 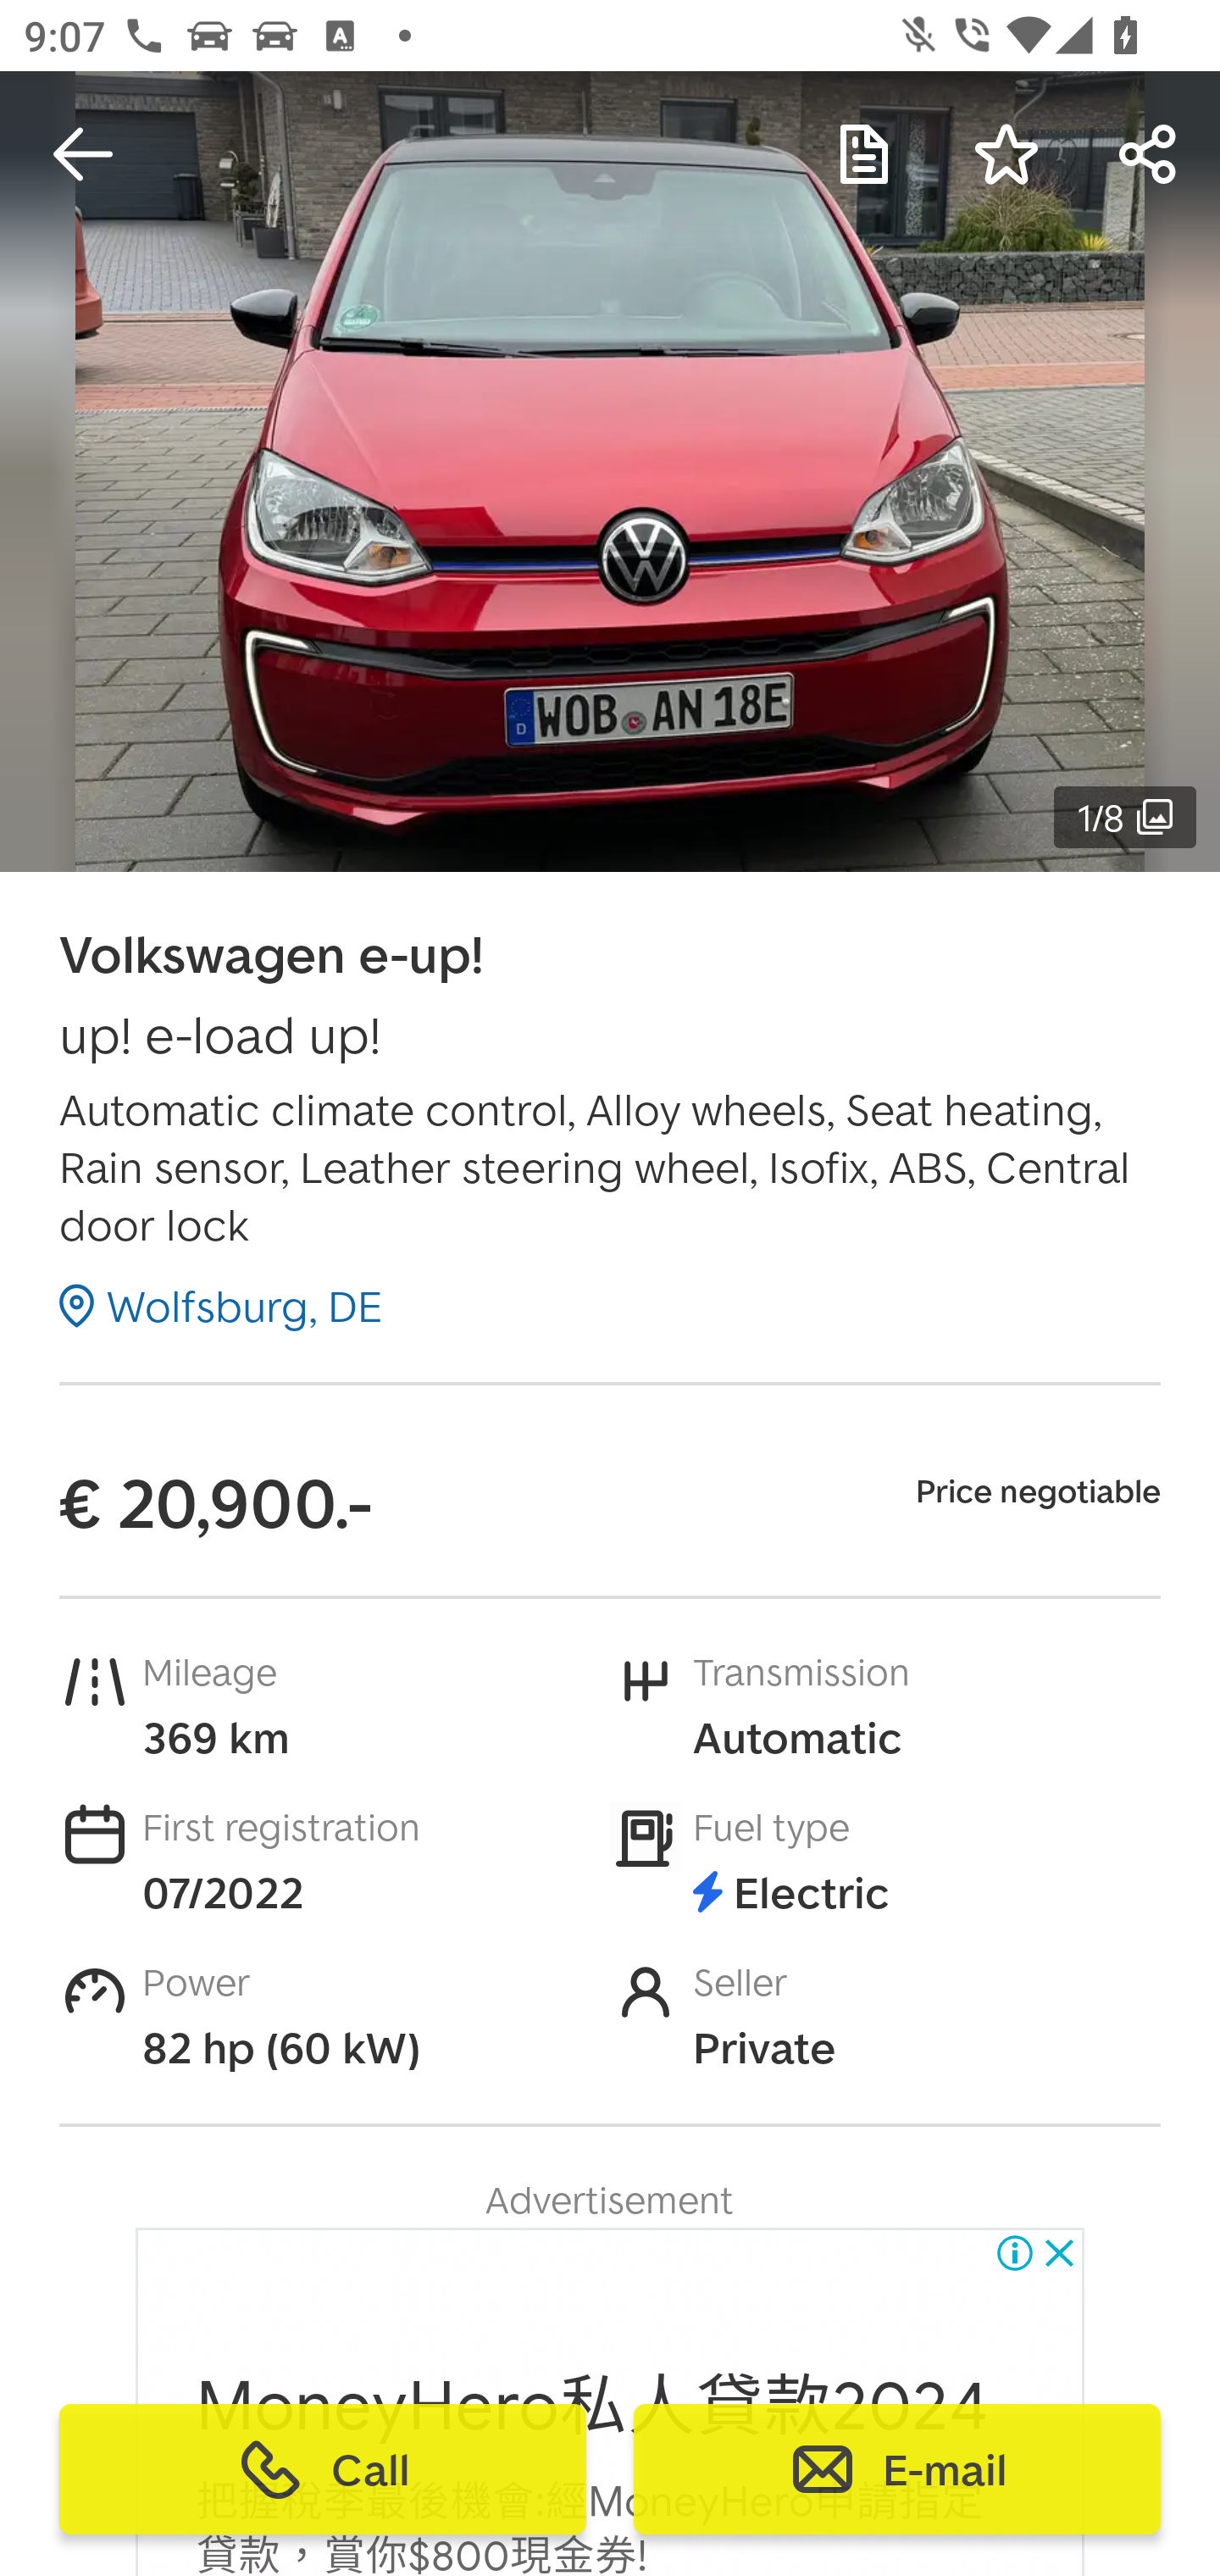 I want to click on Navigate up, so click(x=83, y=154).